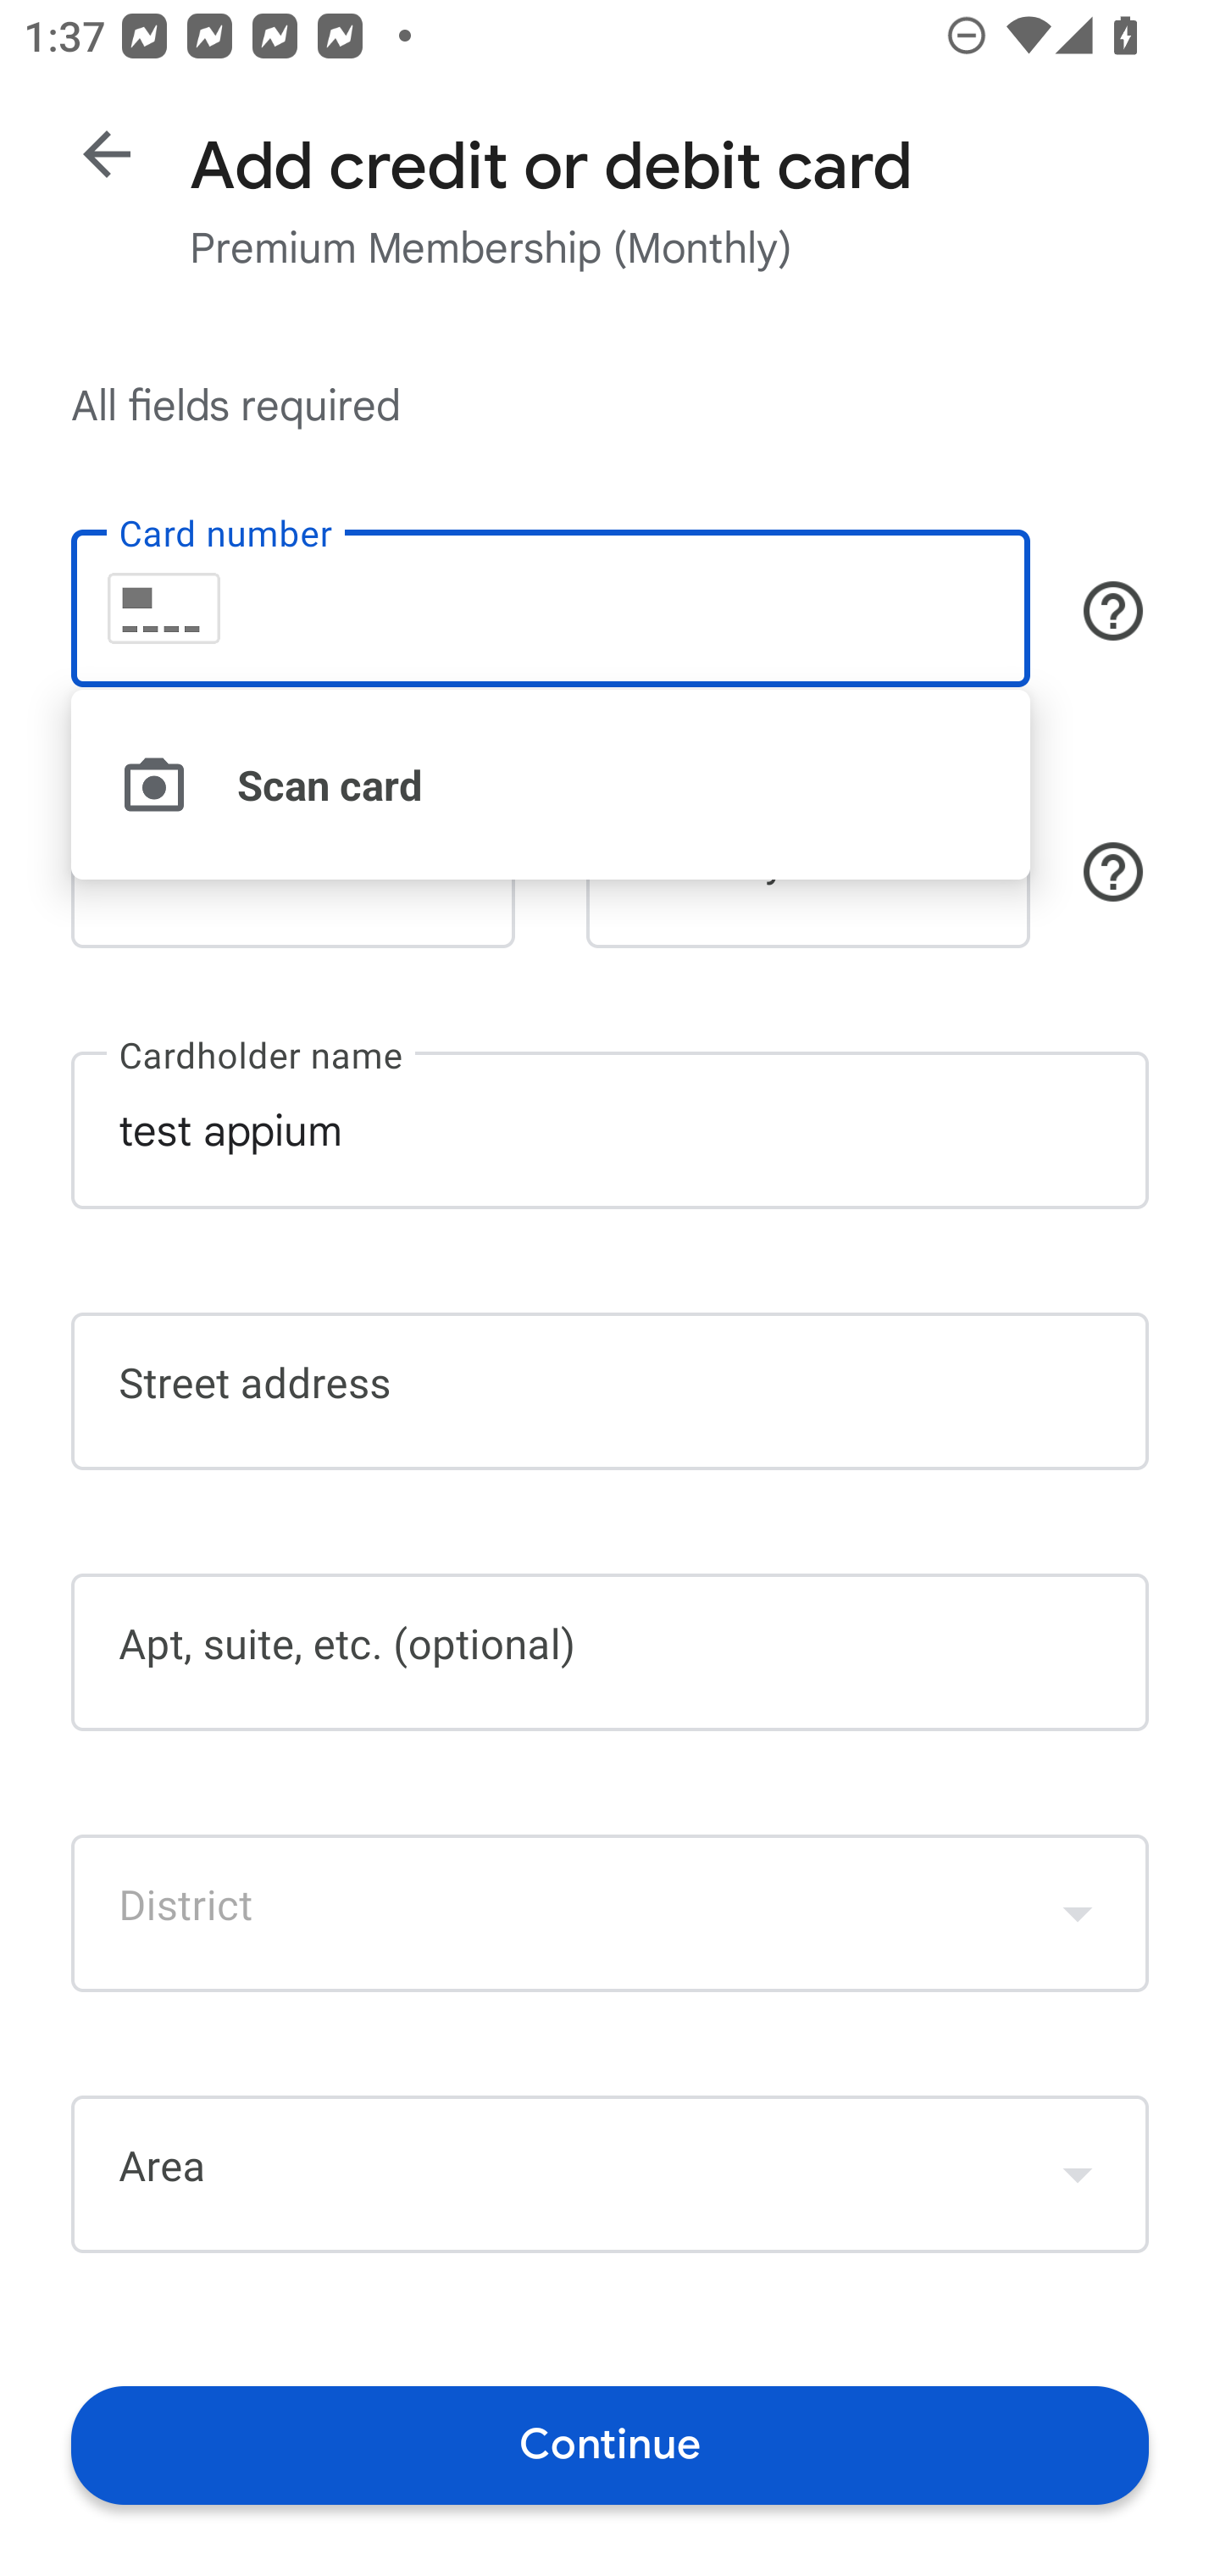 Image resolution: width=1220 pixels, height=2576 pixels. What do you see at coordinates (1113, 872) in the screenshot?
I see `Security code help` at bounding box center [1113, 872].